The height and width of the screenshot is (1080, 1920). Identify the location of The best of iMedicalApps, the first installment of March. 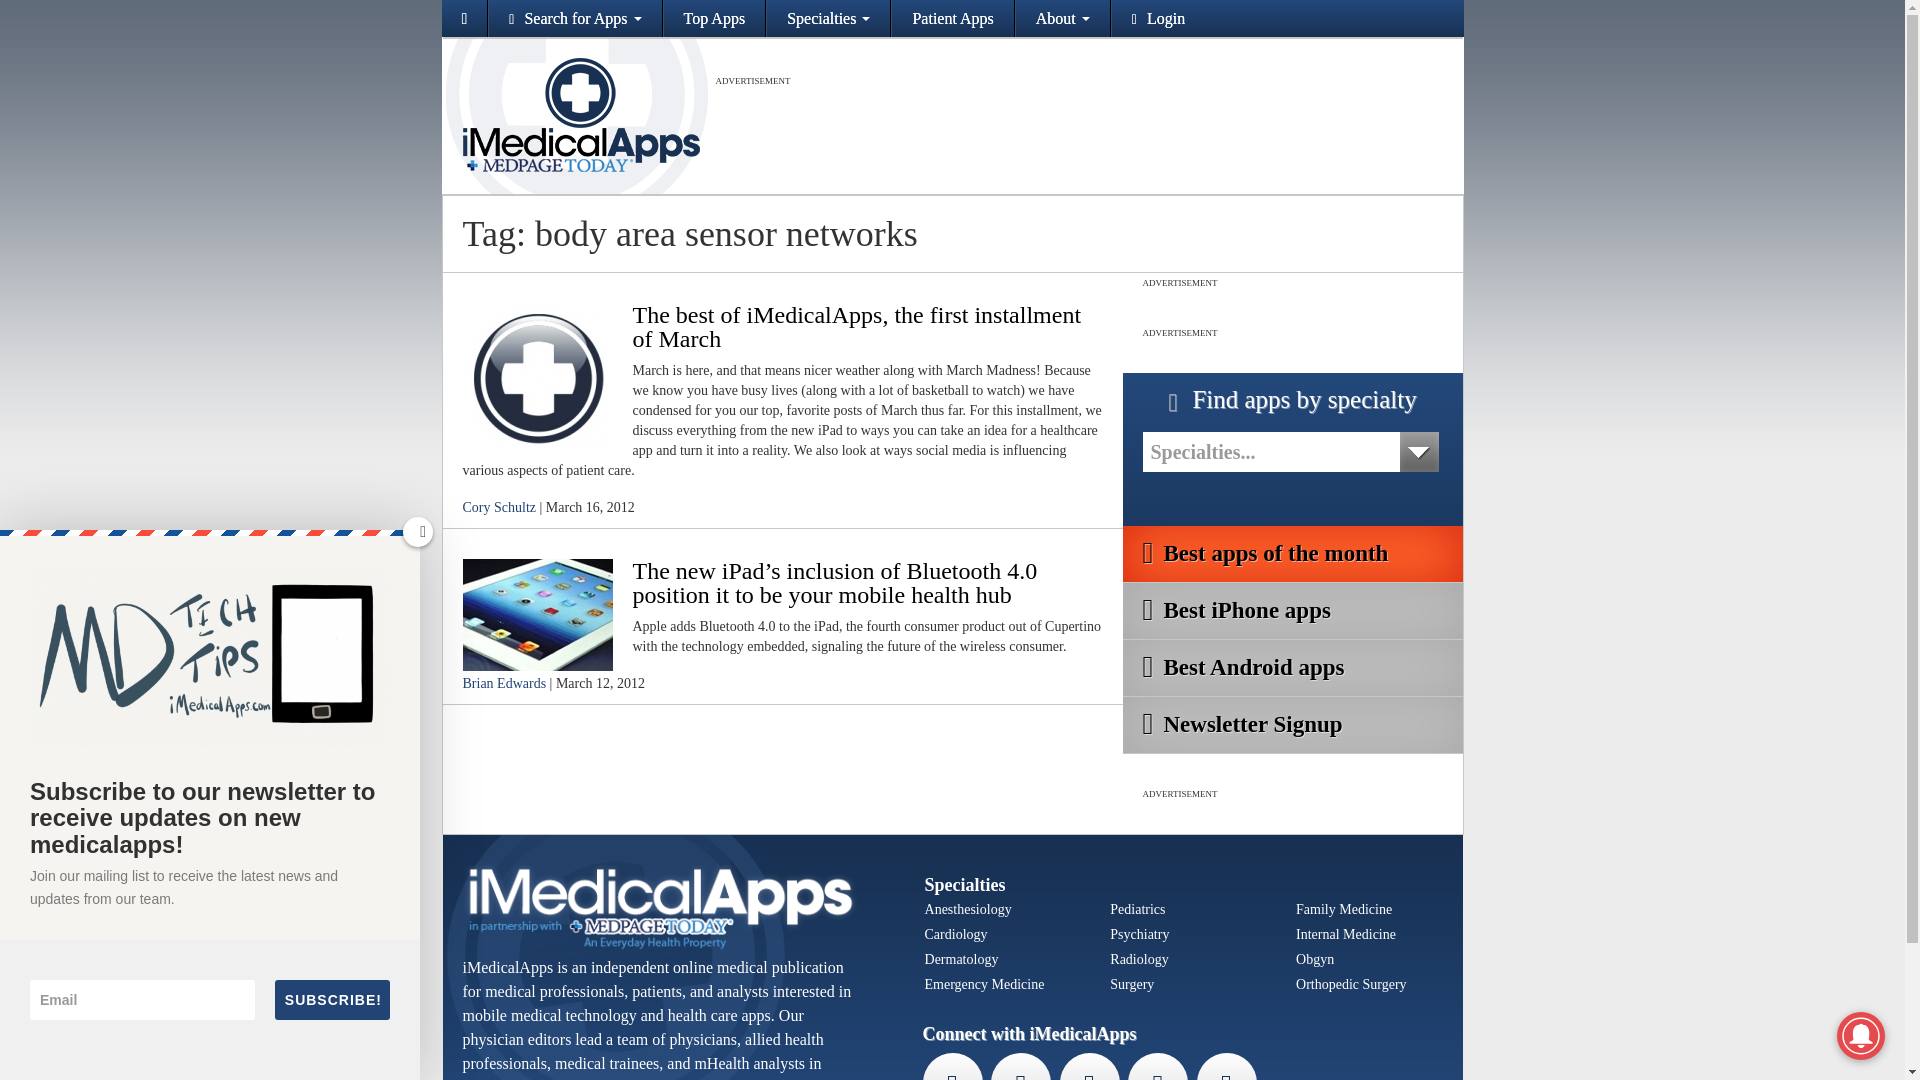
(856, 327).